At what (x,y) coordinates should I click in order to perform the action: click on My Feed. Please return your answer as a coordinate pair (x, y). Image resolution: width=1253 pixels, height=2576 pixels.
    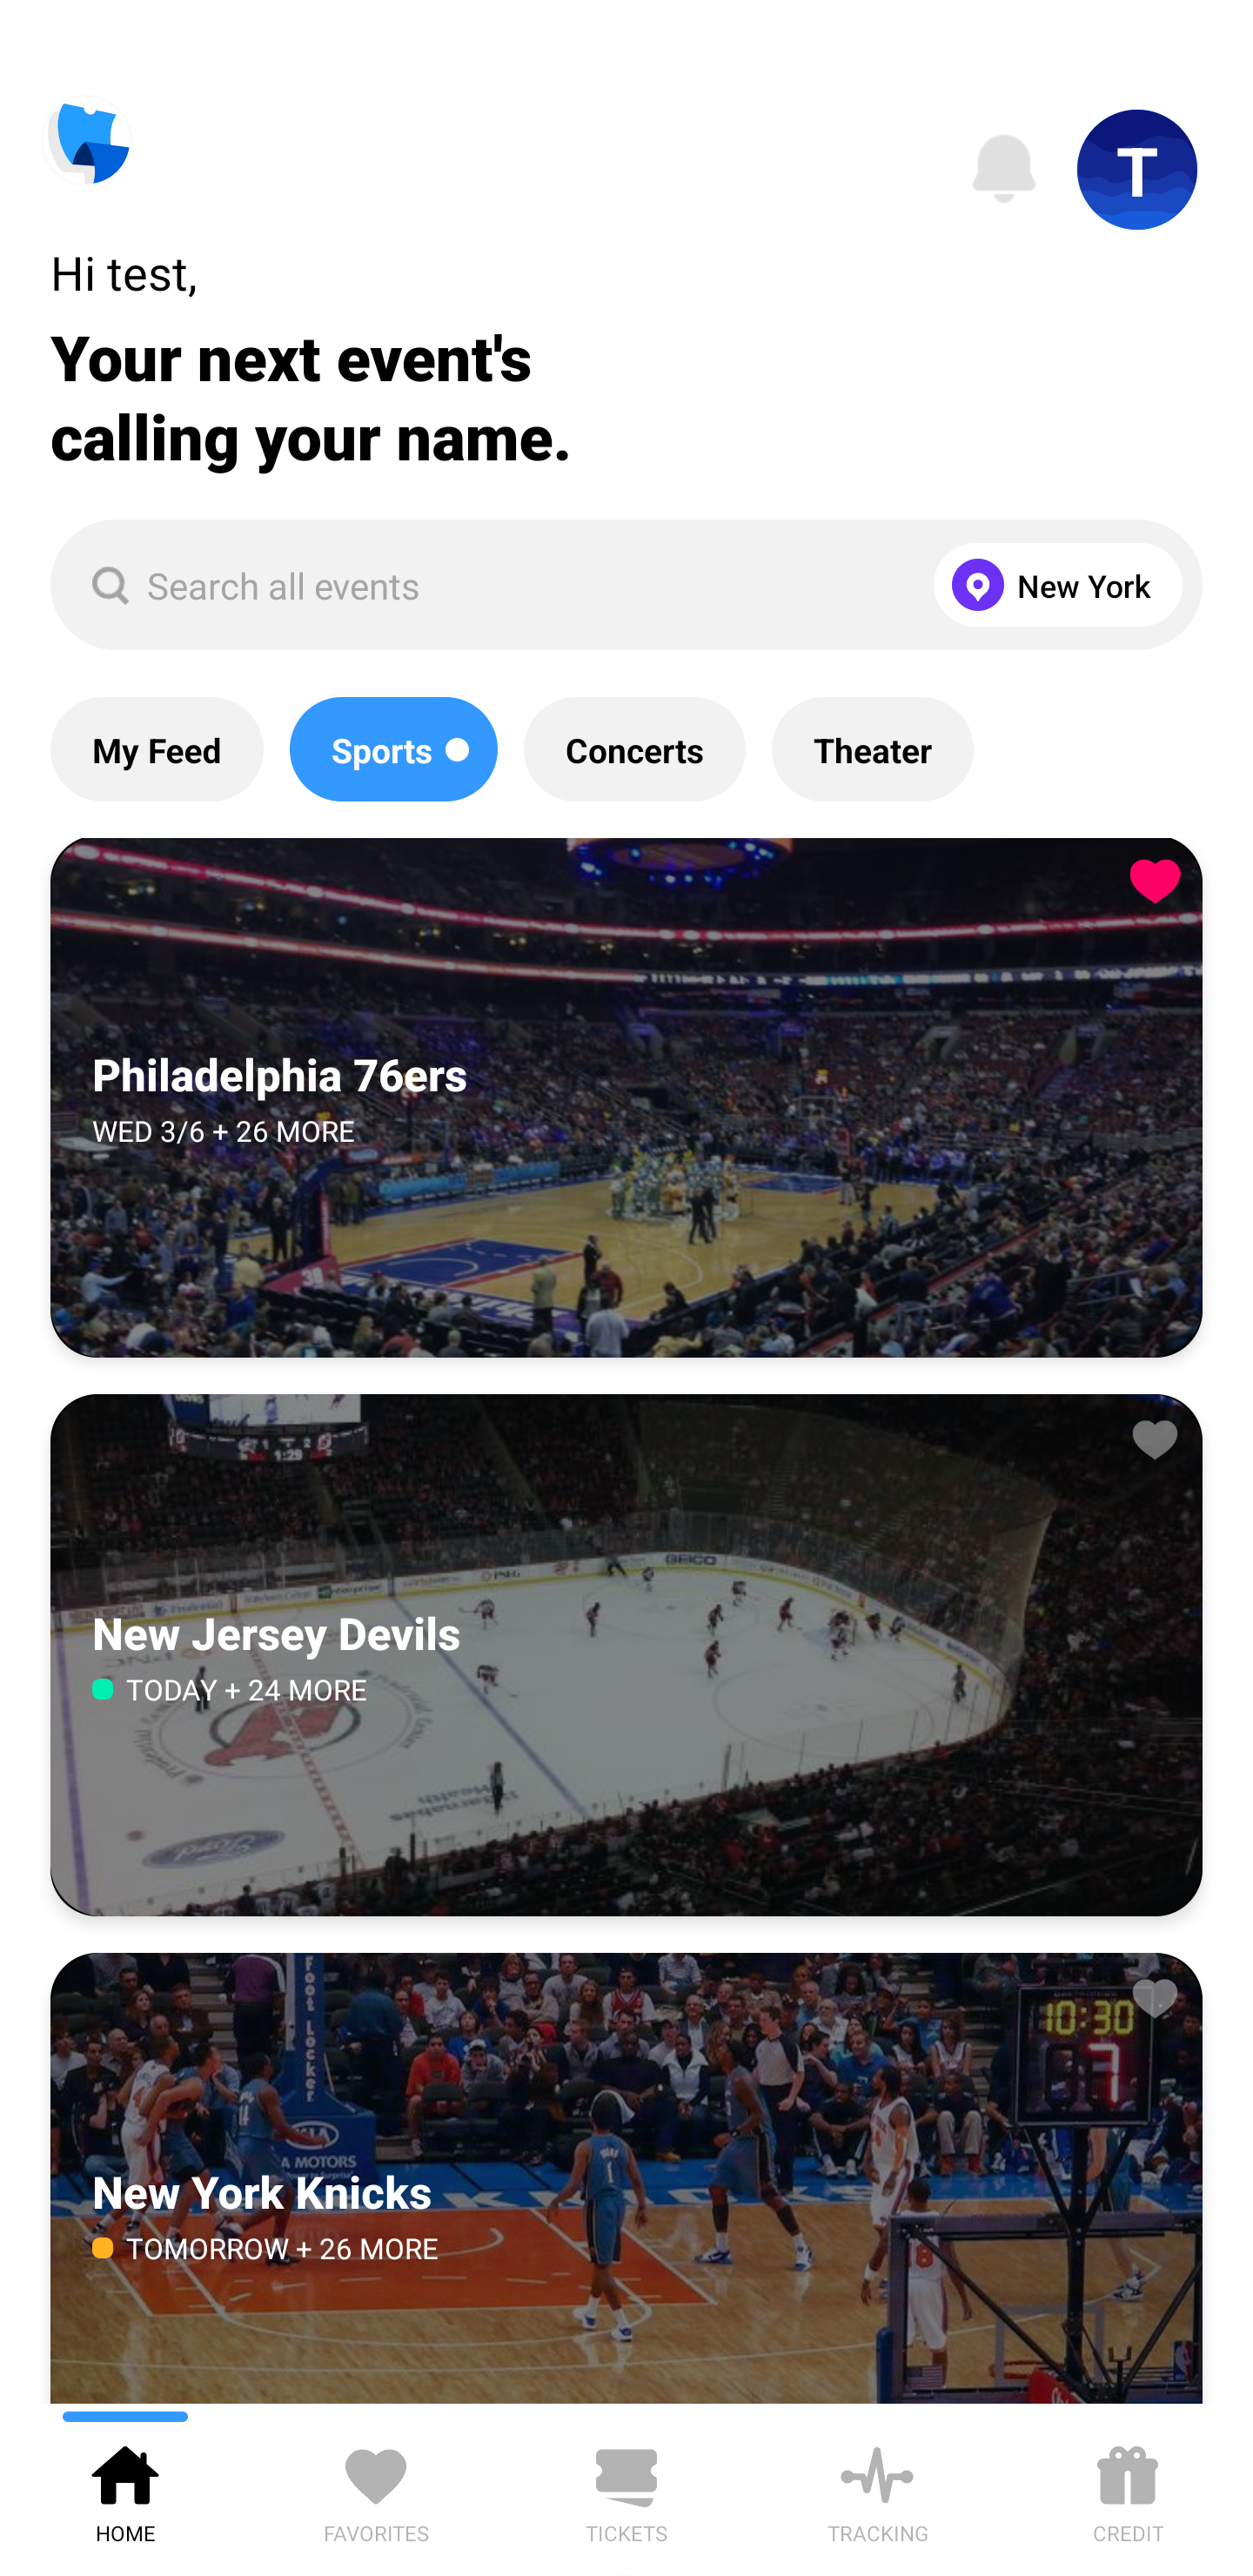
    Looking at the image, I should click on (157, 749).